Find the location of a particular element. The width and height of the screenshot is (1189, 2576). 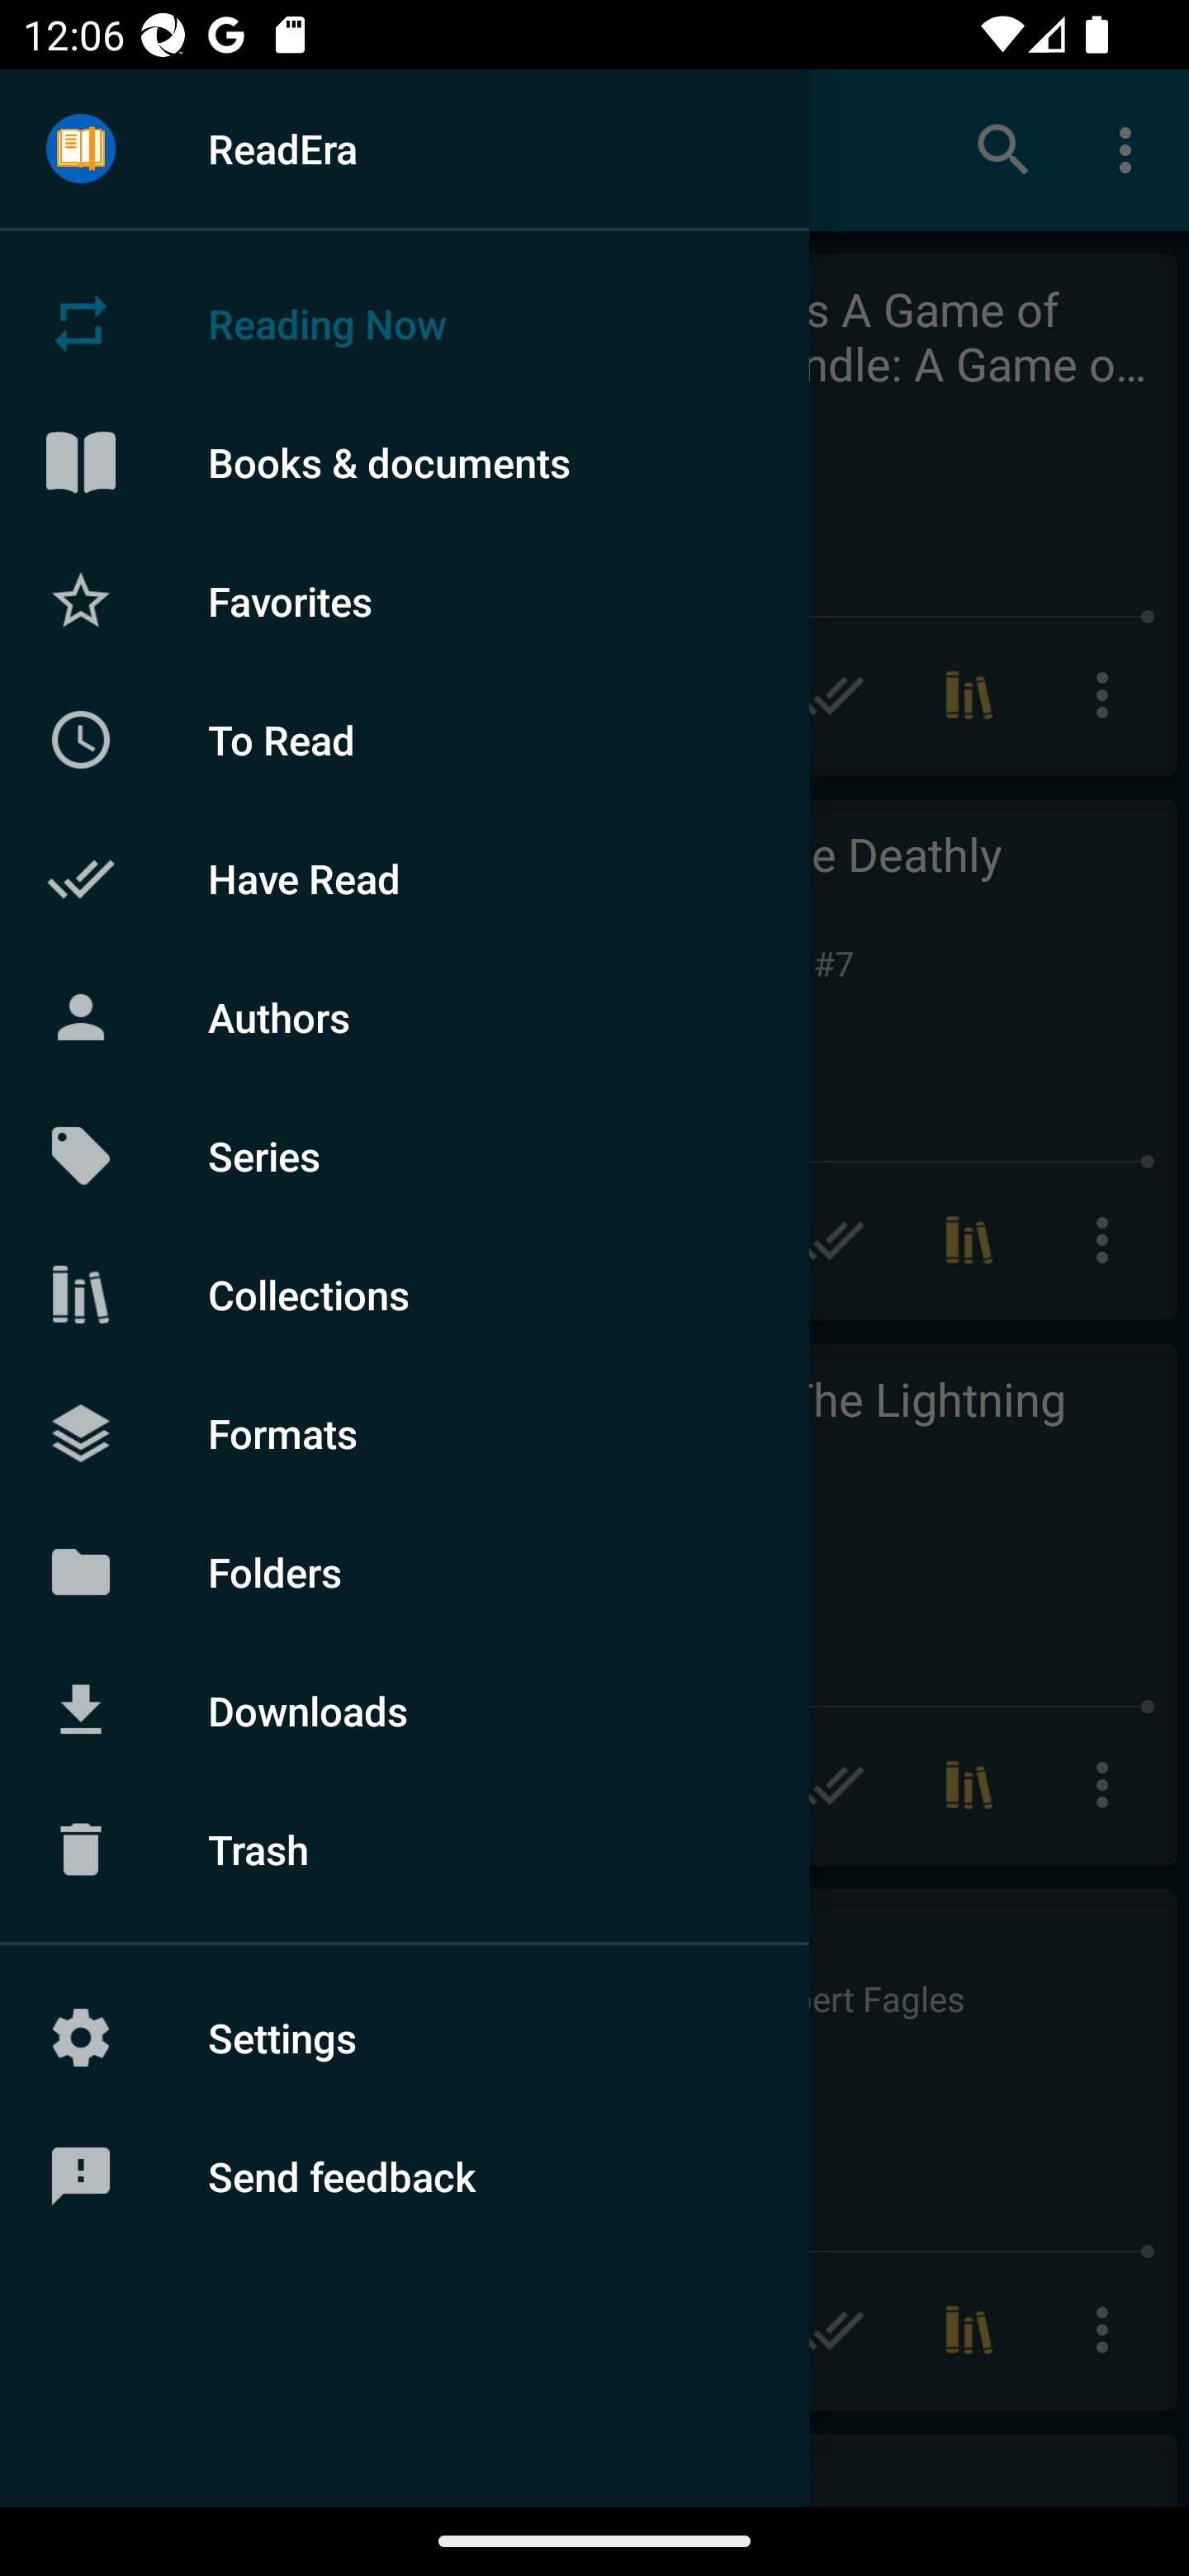

Settings is located at coordinates (405, 2038).